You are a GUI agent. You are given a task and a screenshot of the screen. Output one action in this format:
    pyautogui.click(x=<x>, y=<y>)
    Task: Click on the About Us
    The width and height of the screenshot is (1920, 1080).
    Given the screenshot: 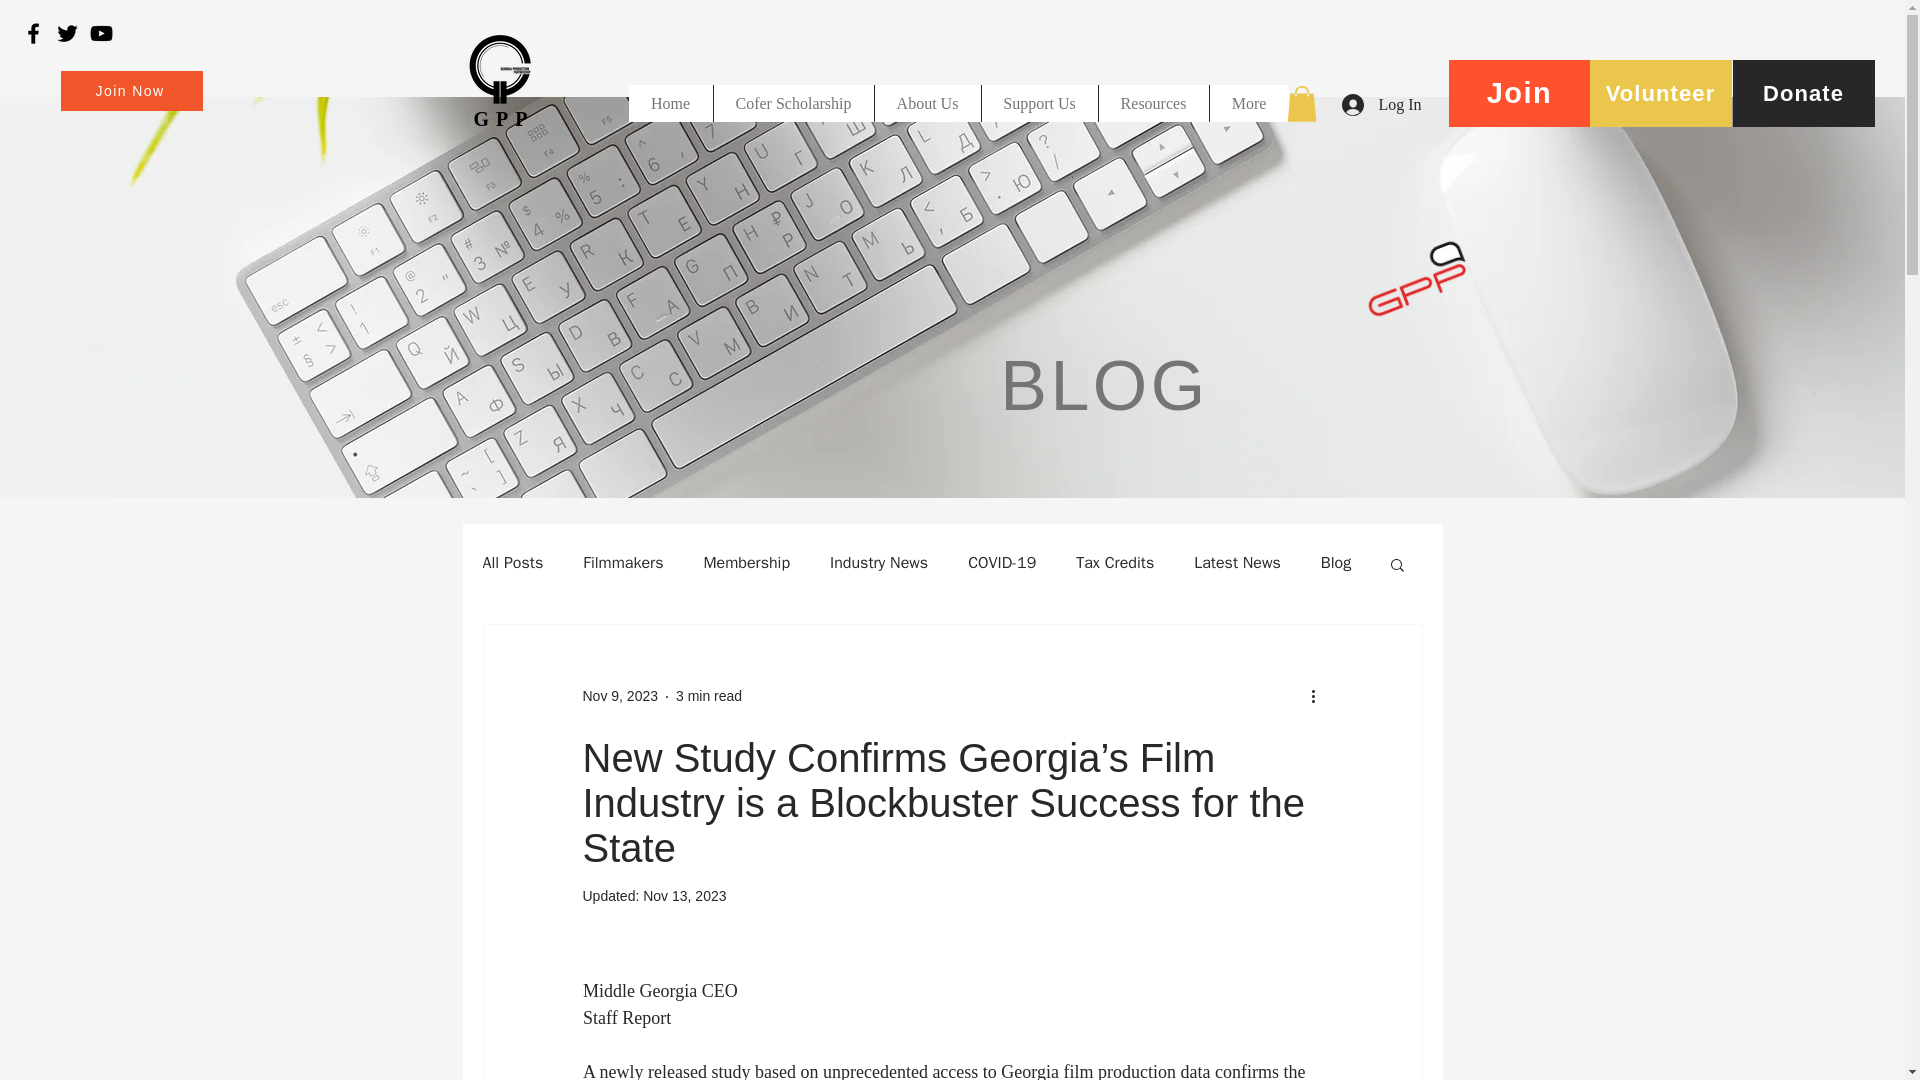 What is the action you would take?
    pyautogui.click(x=927, y=104)
    